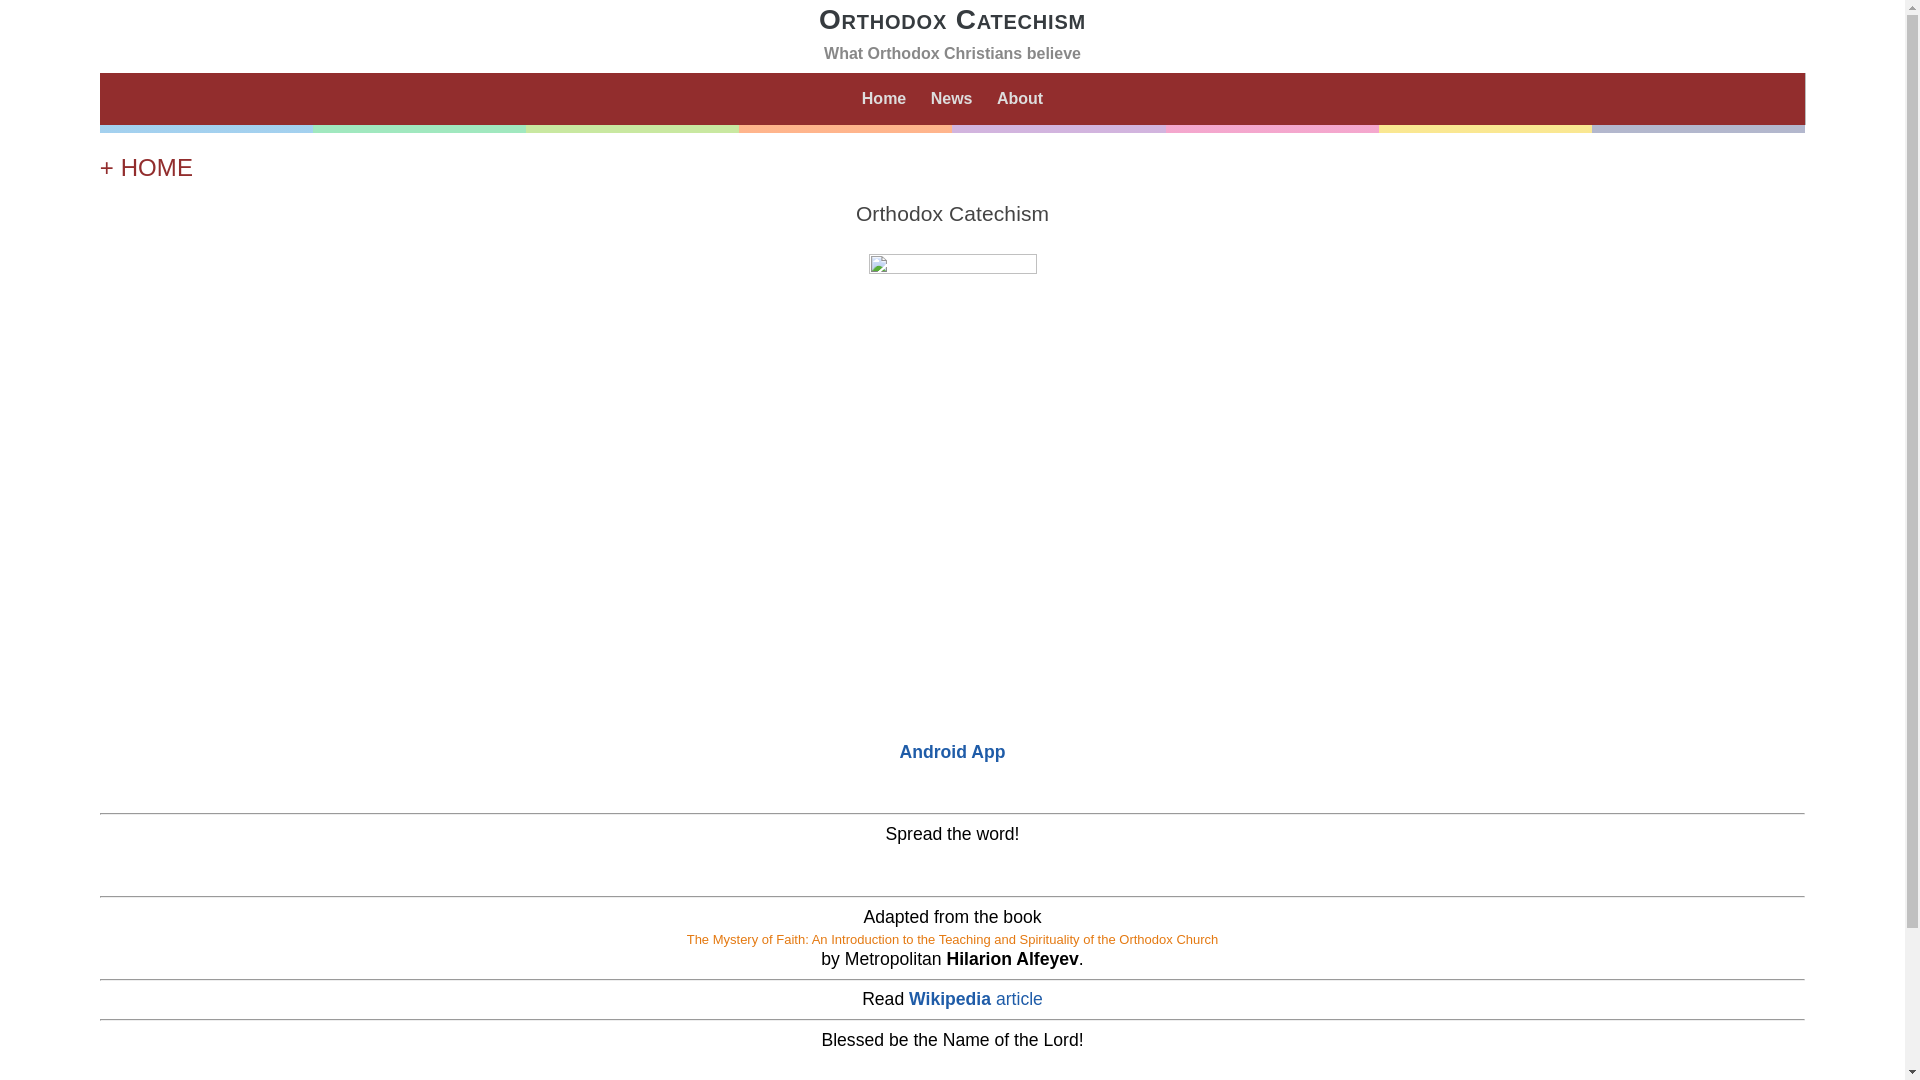 Image resolution: width=1920 pixels, height=1080 pixels. I want to click on Table of Contents, so click(952, 668).